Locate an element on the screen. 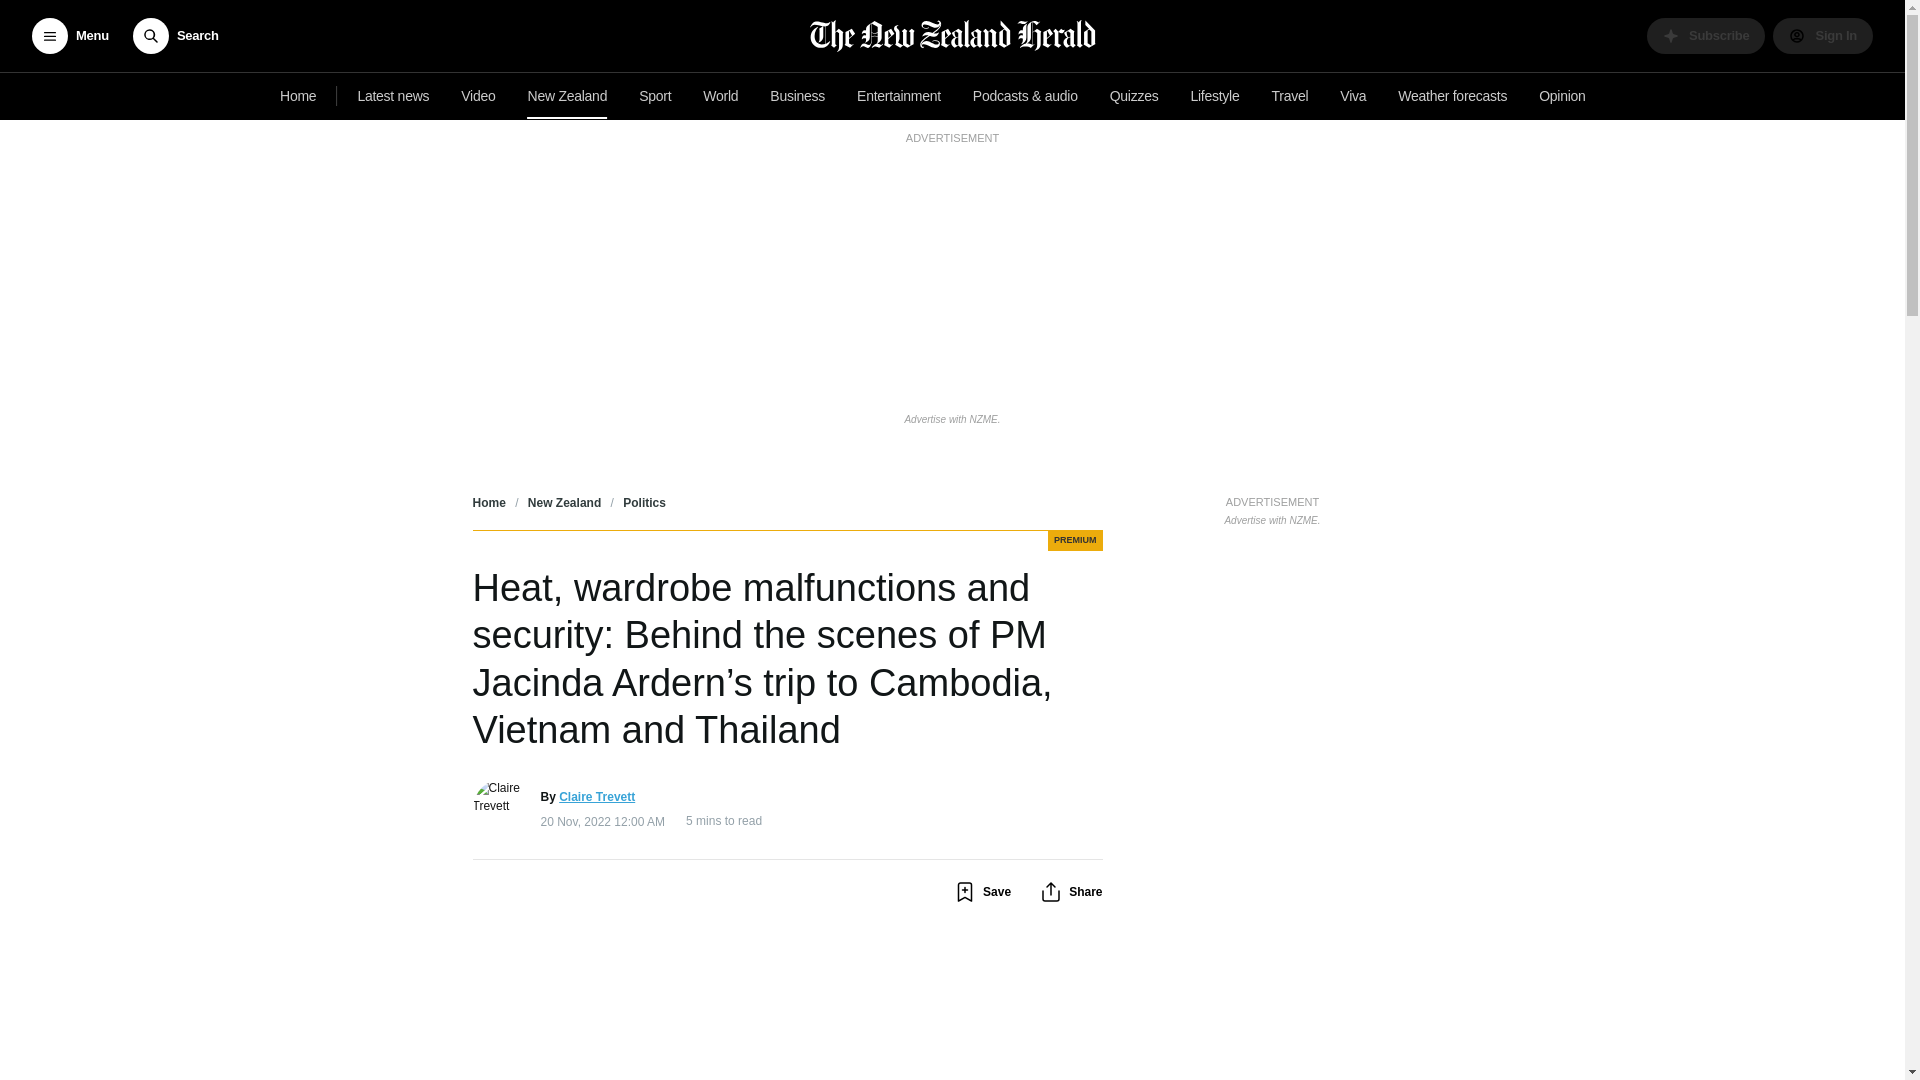  Menu is located at coordinates (70, 36).